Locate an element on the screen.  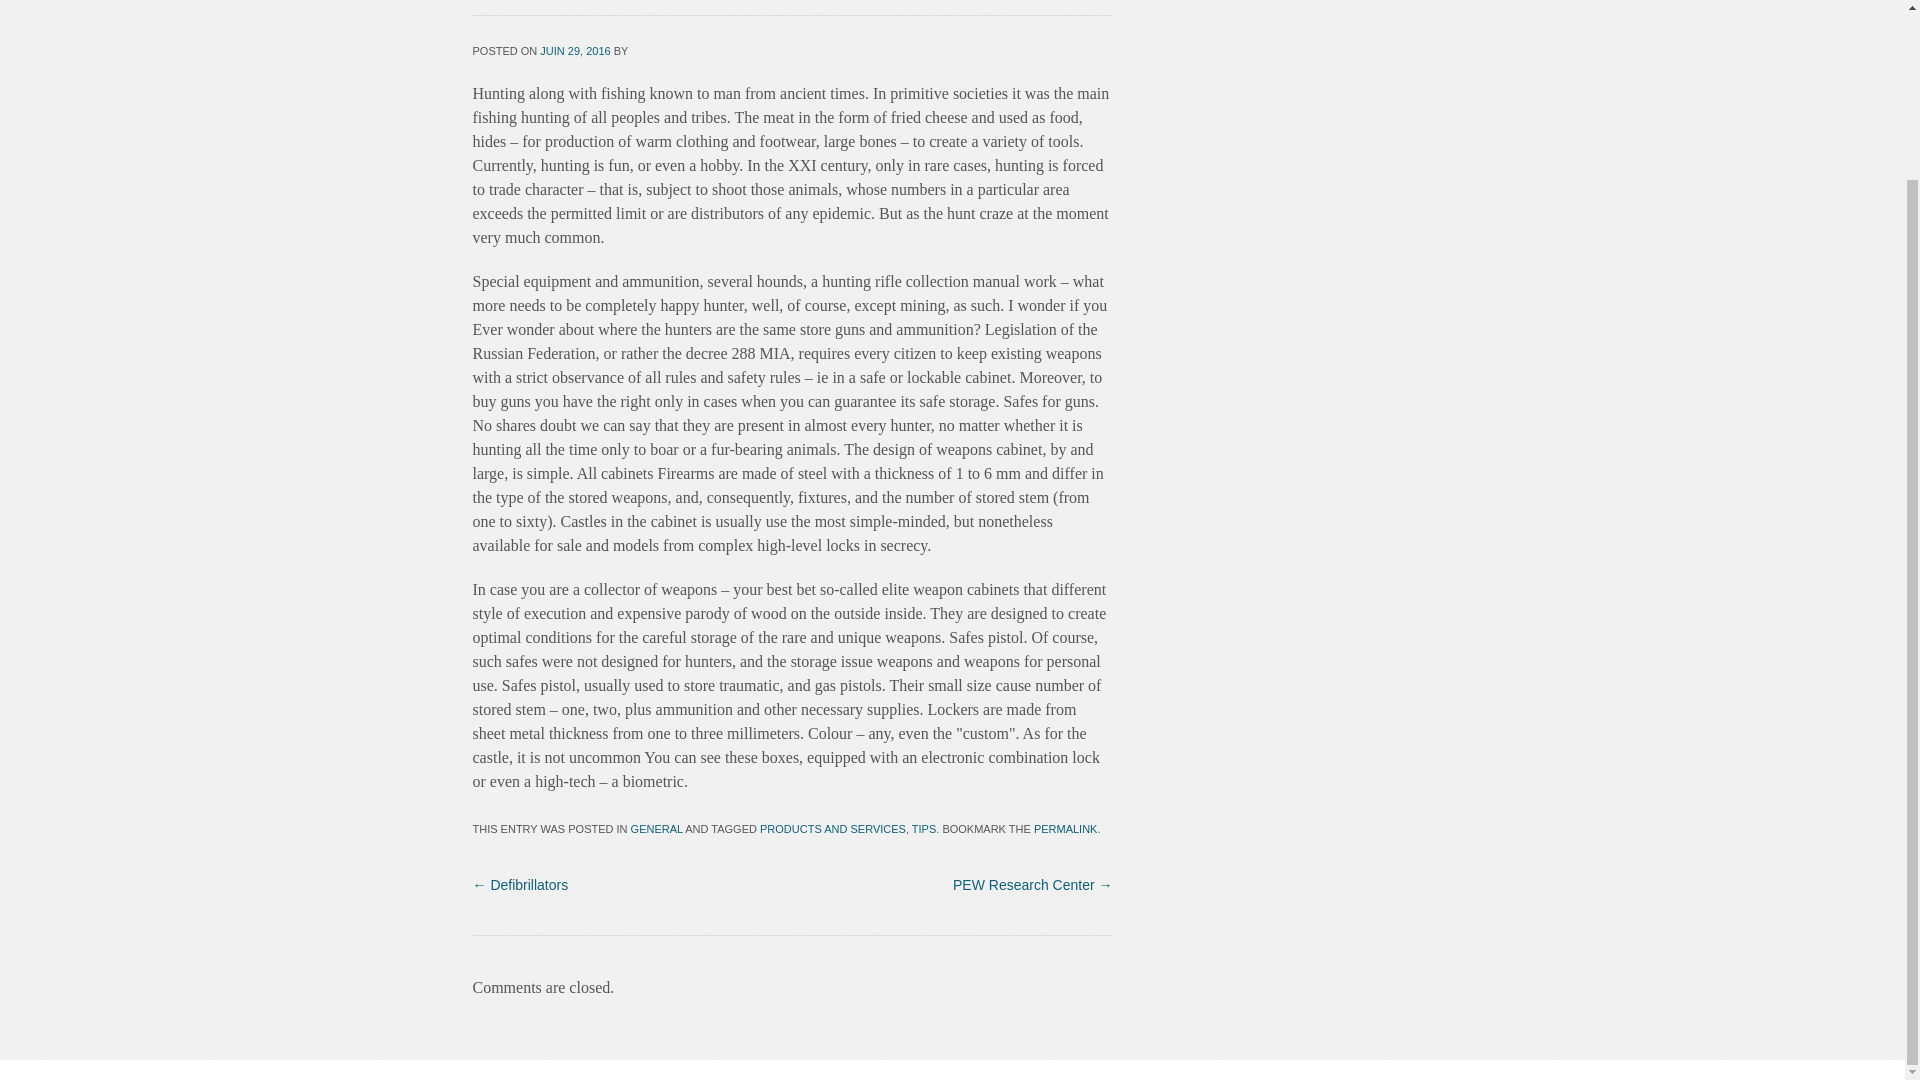
PERMALINK is located at coordinates (1066, 828).